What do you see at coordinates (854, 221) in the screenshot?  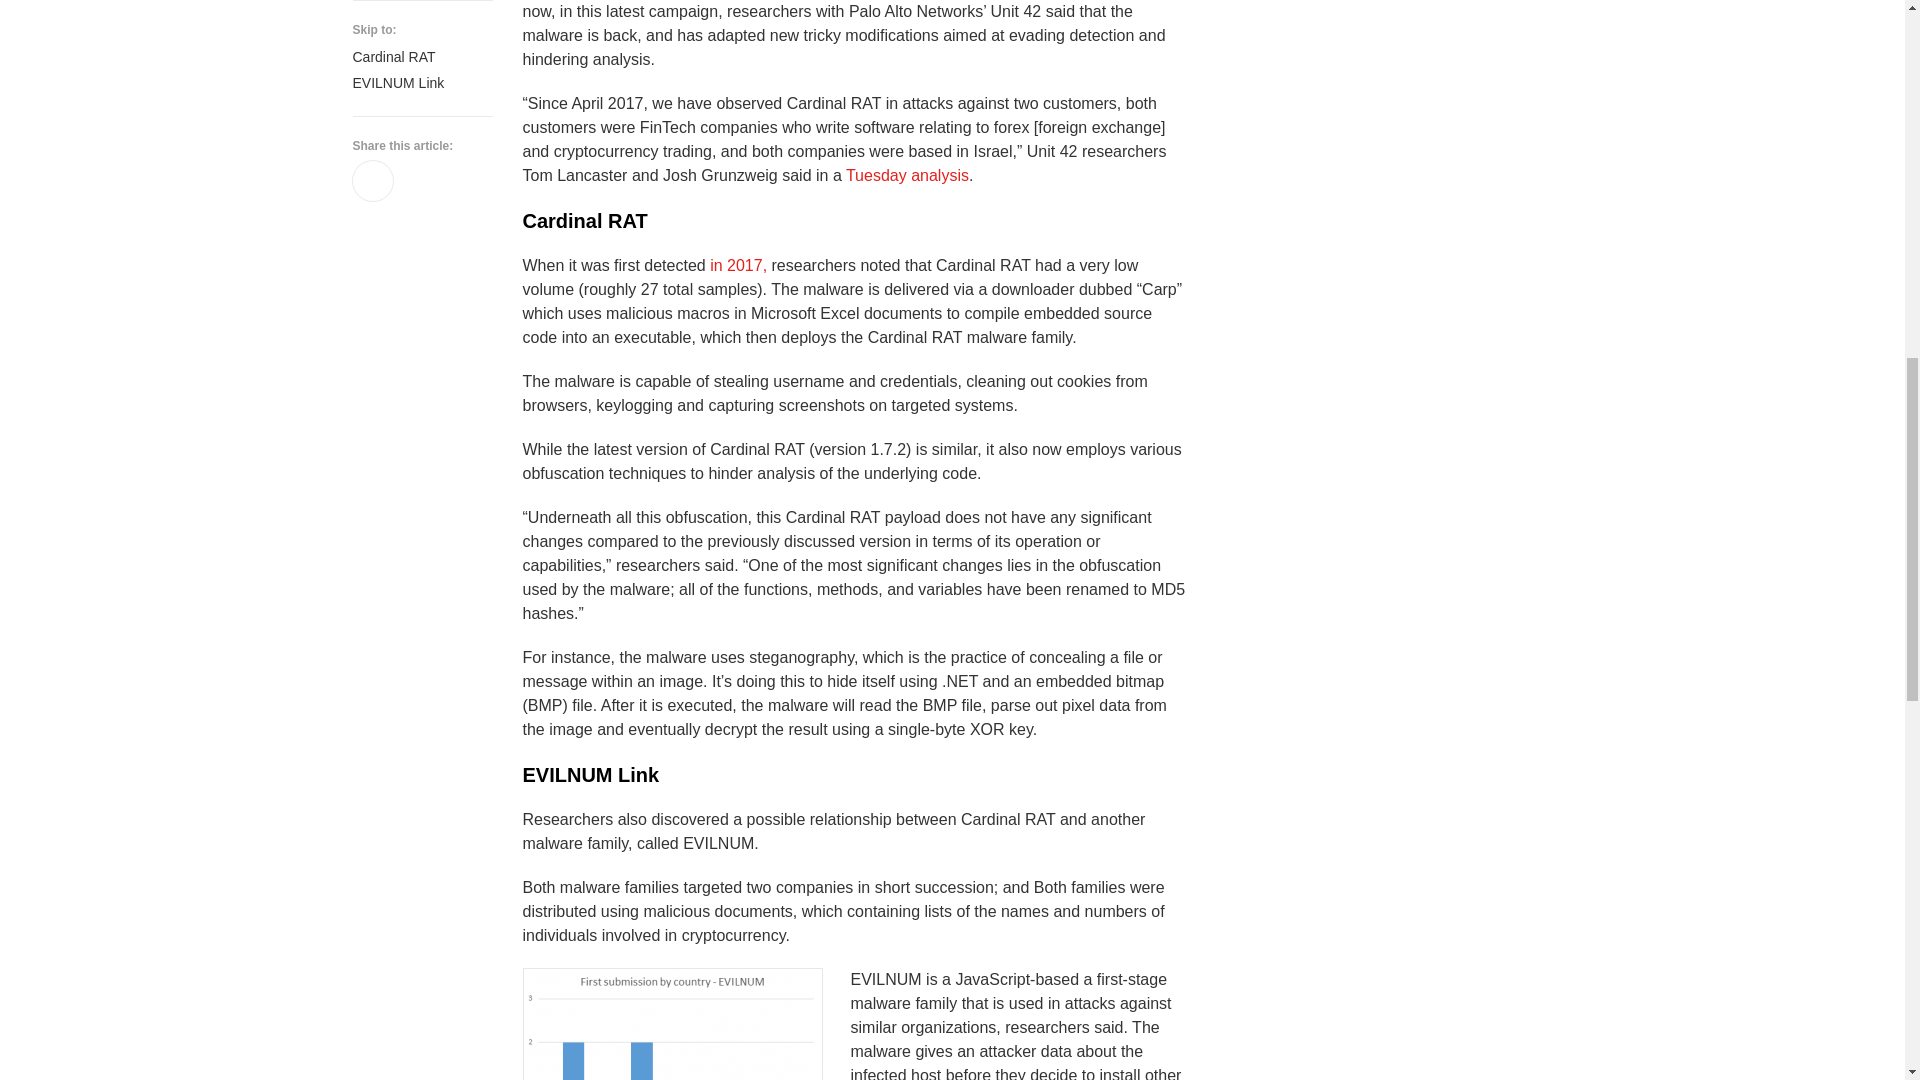 I see `Cardinal RAT` at bounding box center [854, 221].